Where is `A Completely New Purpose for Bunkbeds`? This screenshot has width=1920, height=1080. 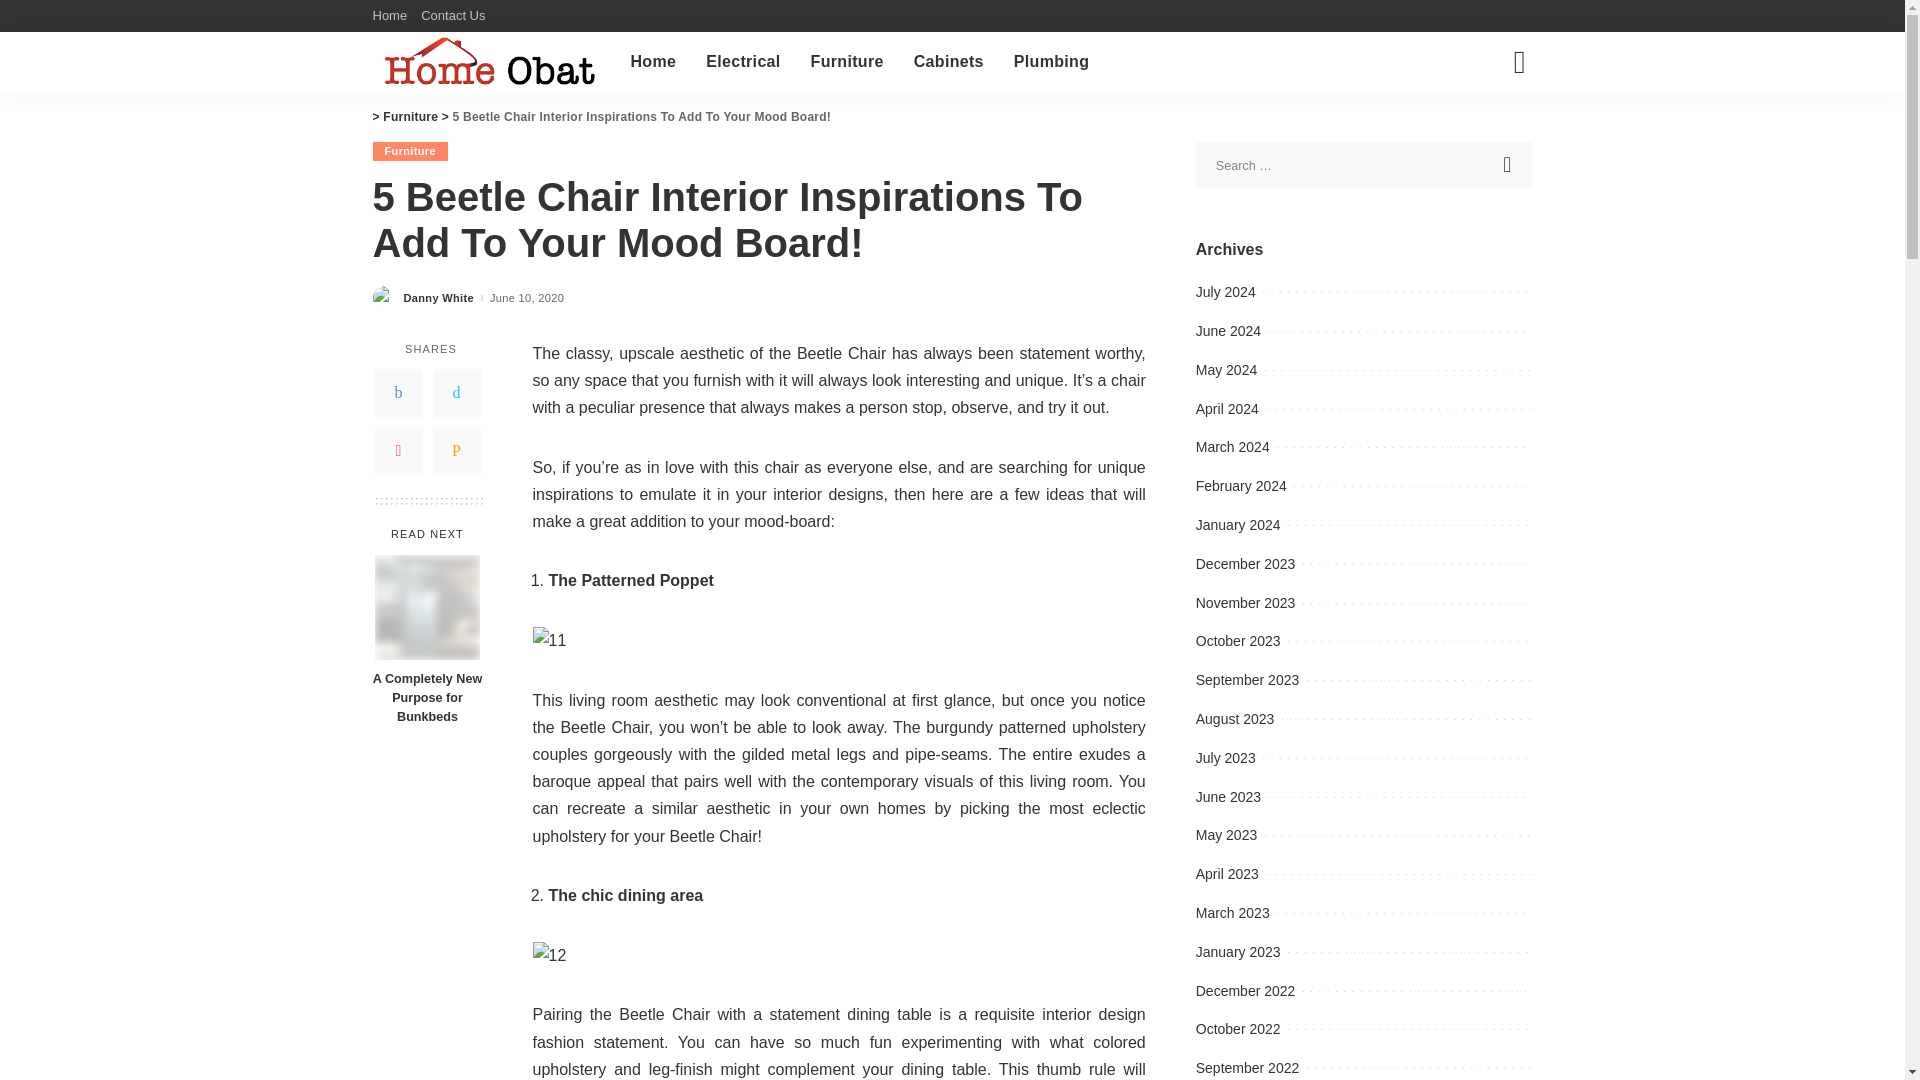 A Completely New Purpose for Bunkbeds is located at coordinates (427, 606).